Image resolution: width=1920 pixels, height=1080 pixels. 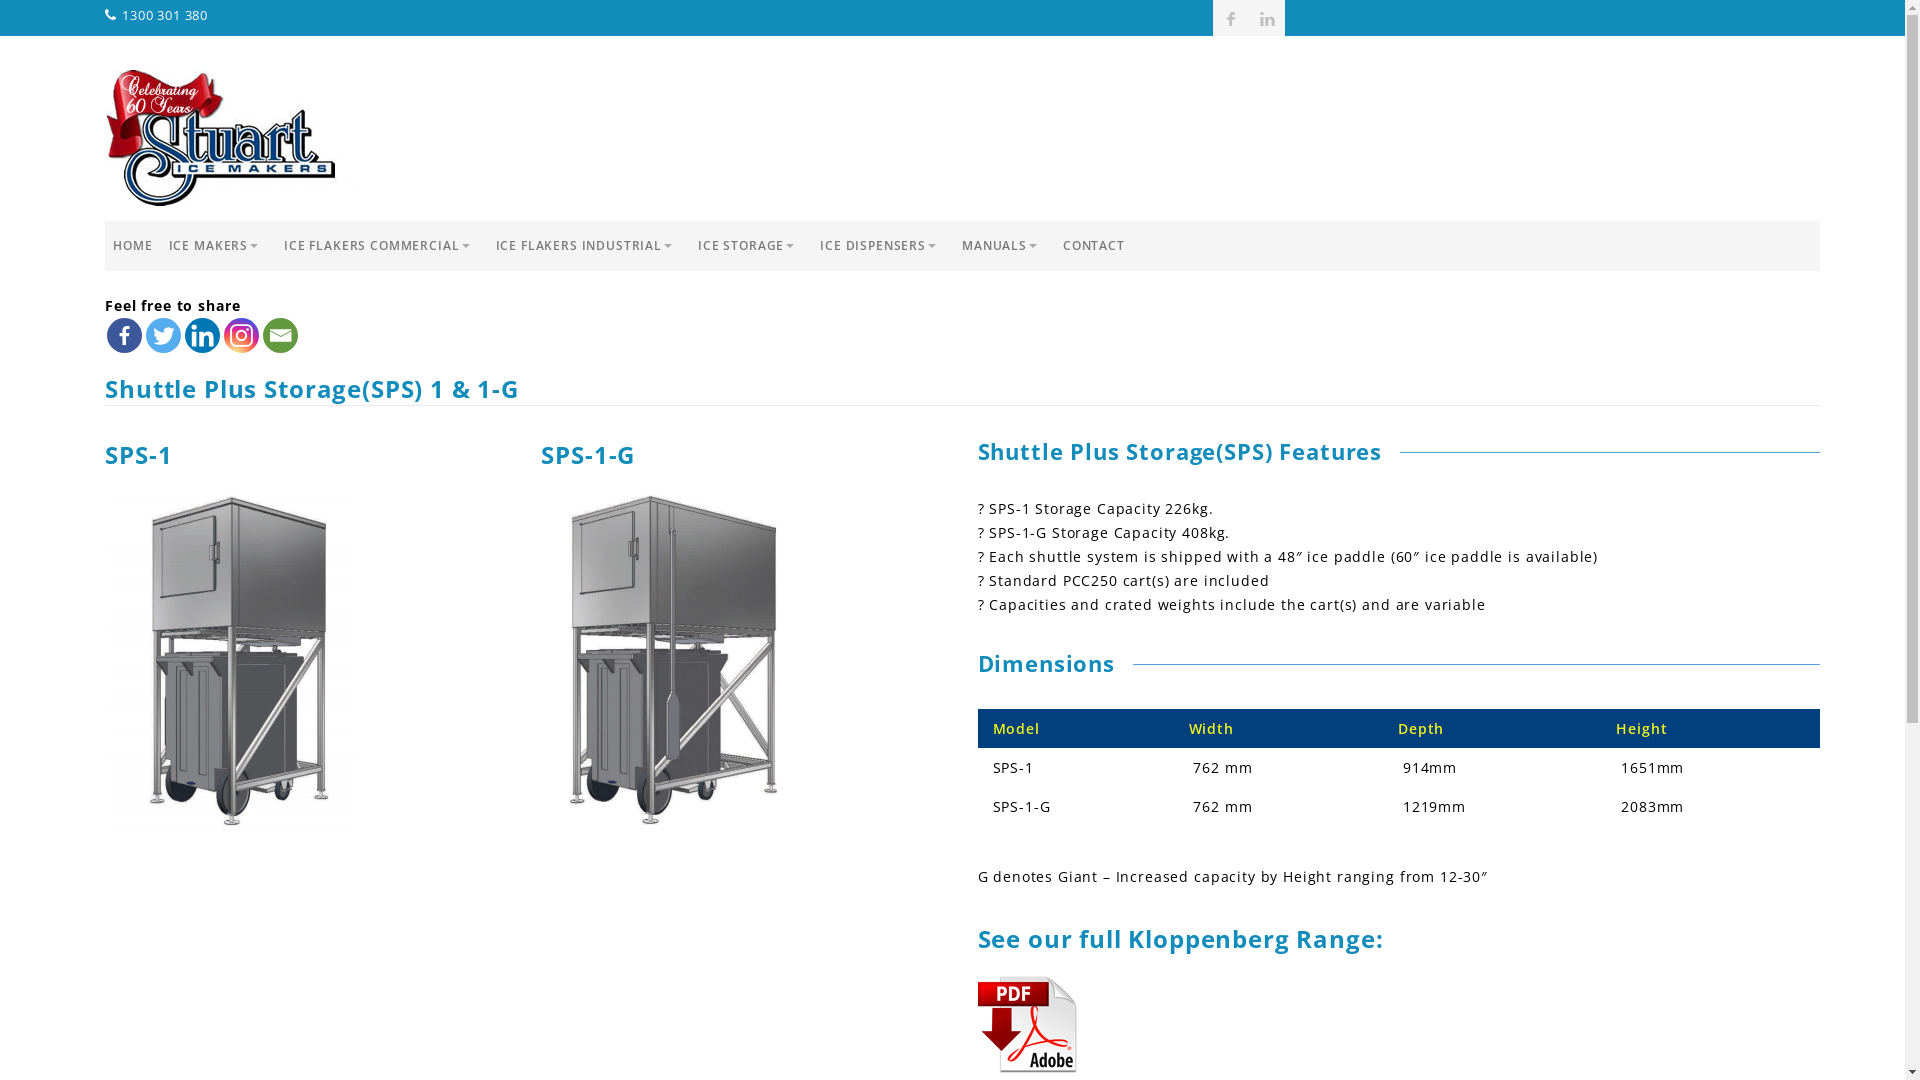 I want to click on ICE DISPENSERS, so click(x=883, y=246).